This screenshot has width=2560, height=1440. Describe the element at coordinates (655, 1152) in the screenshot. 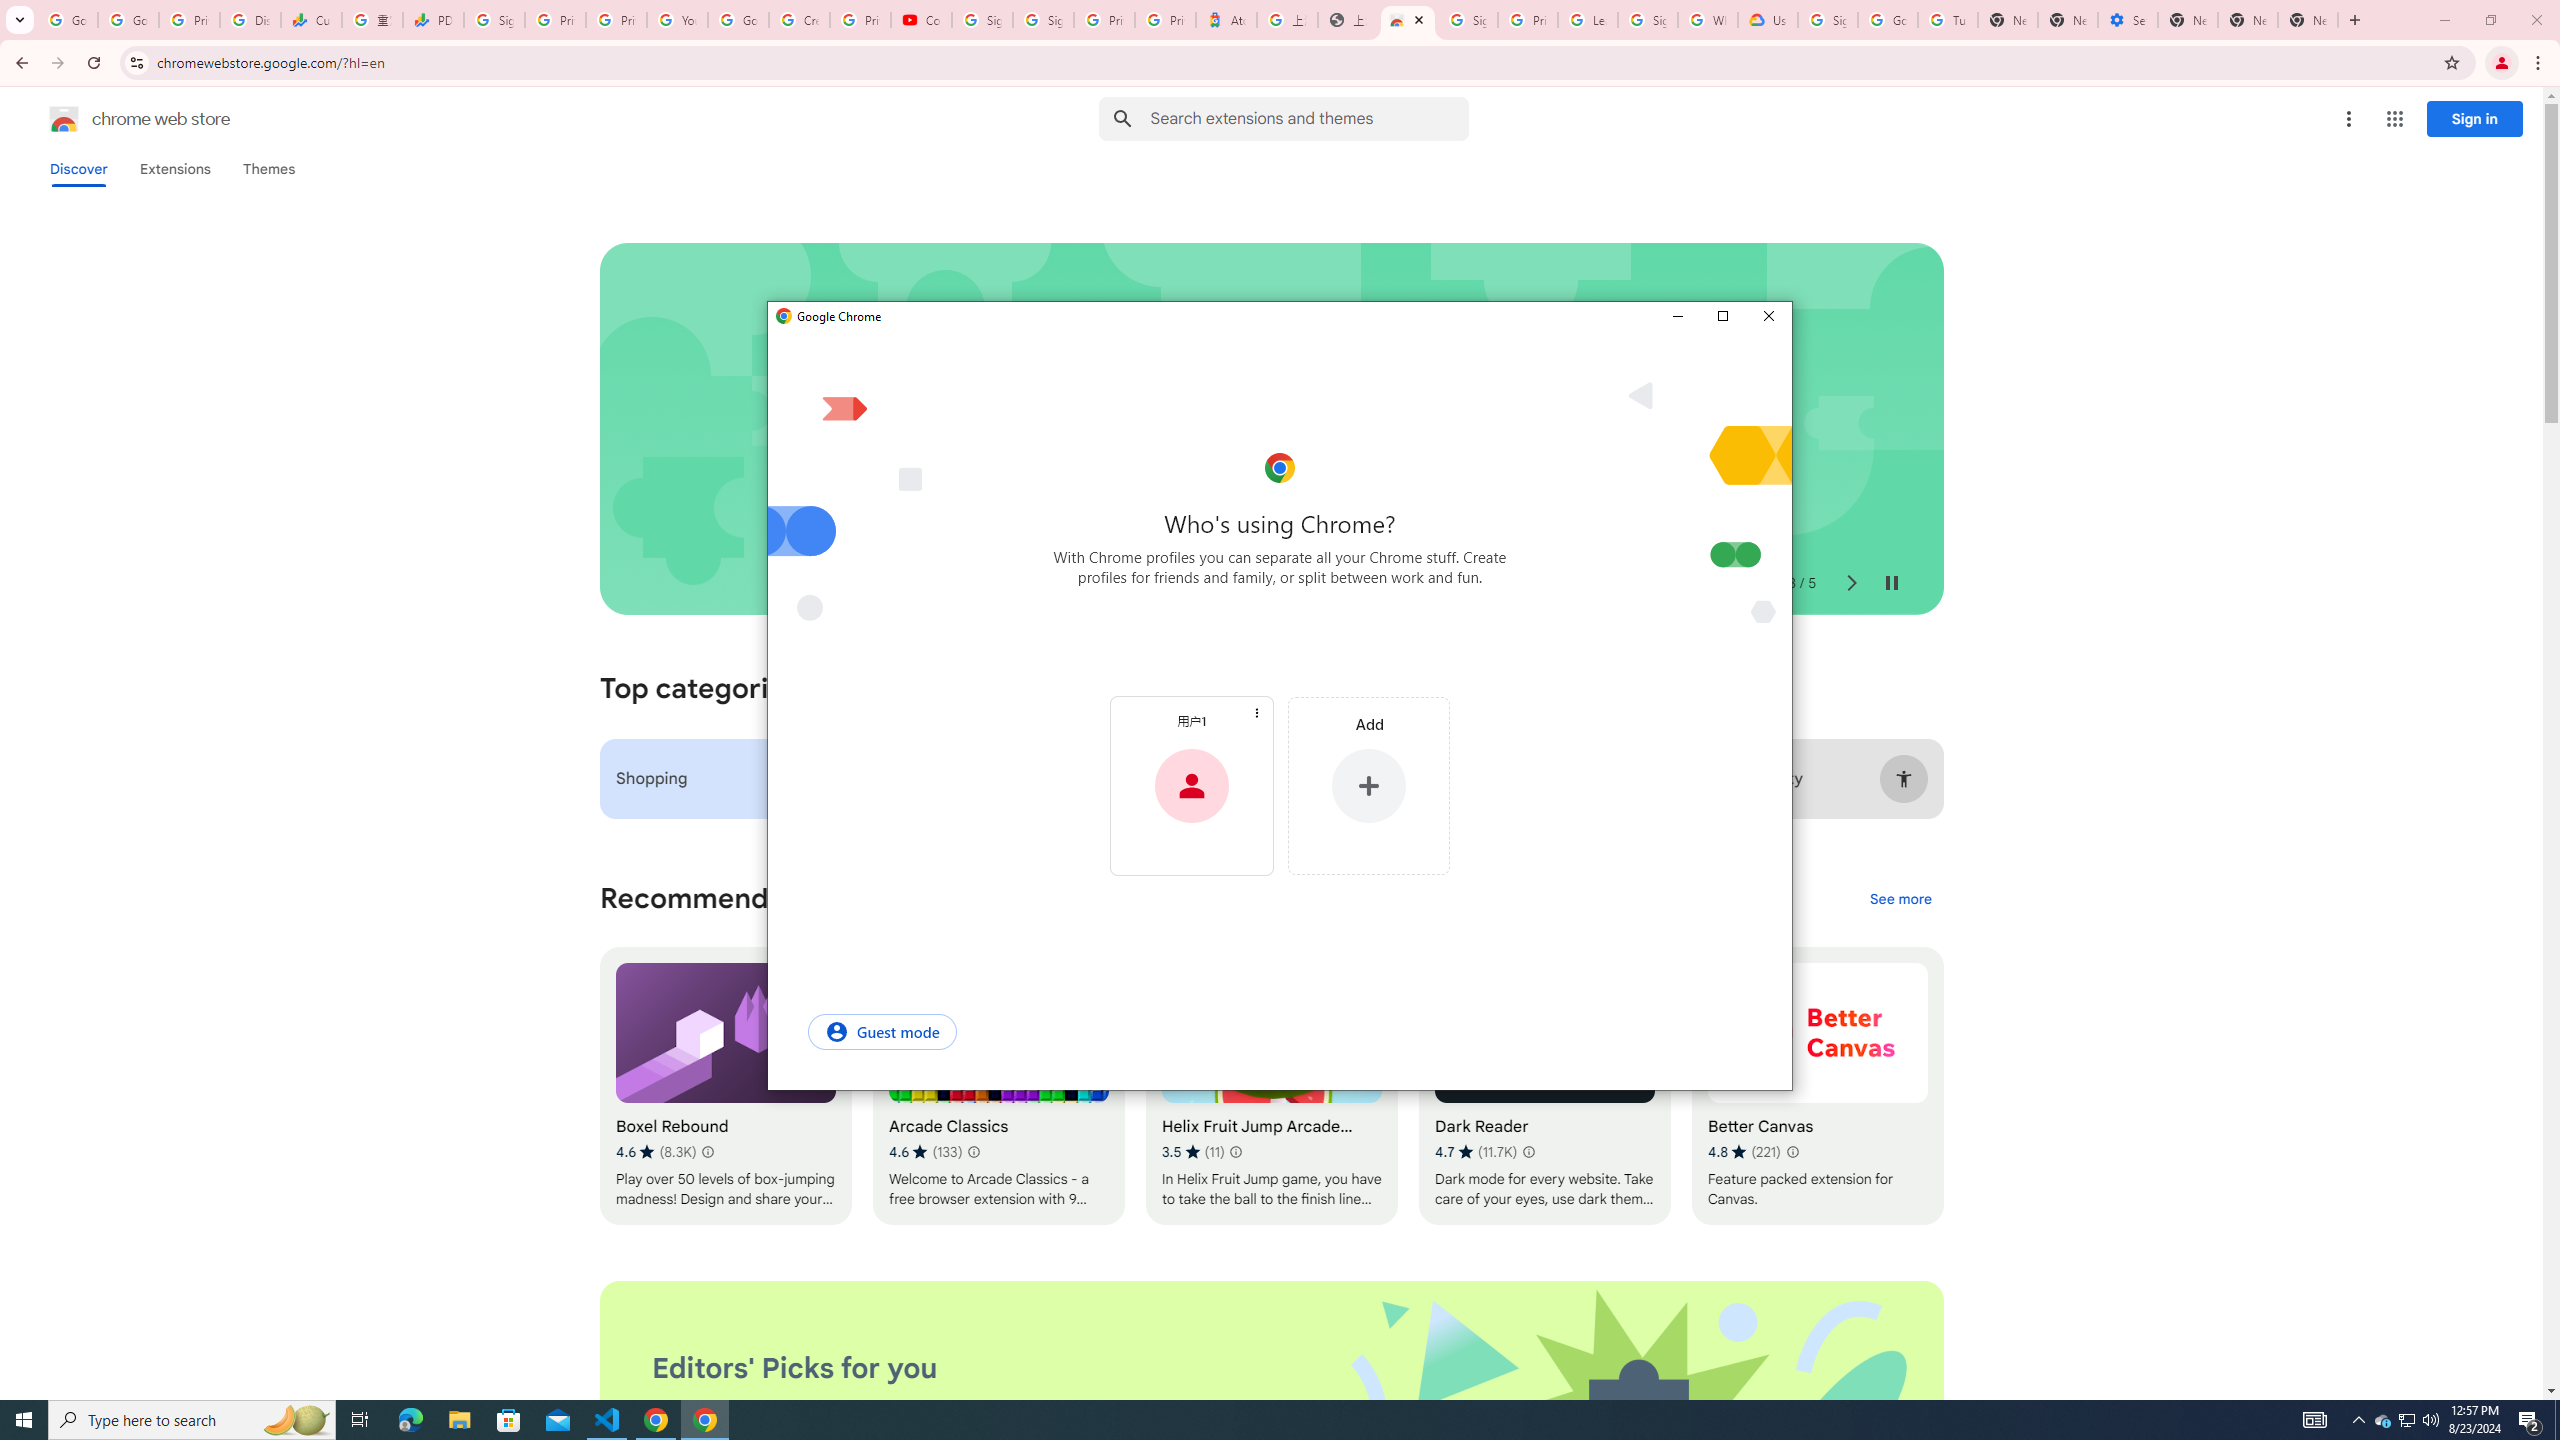

I see `Average rating 4.6 out of 5 stars. 8.3K ratings.` at that location.